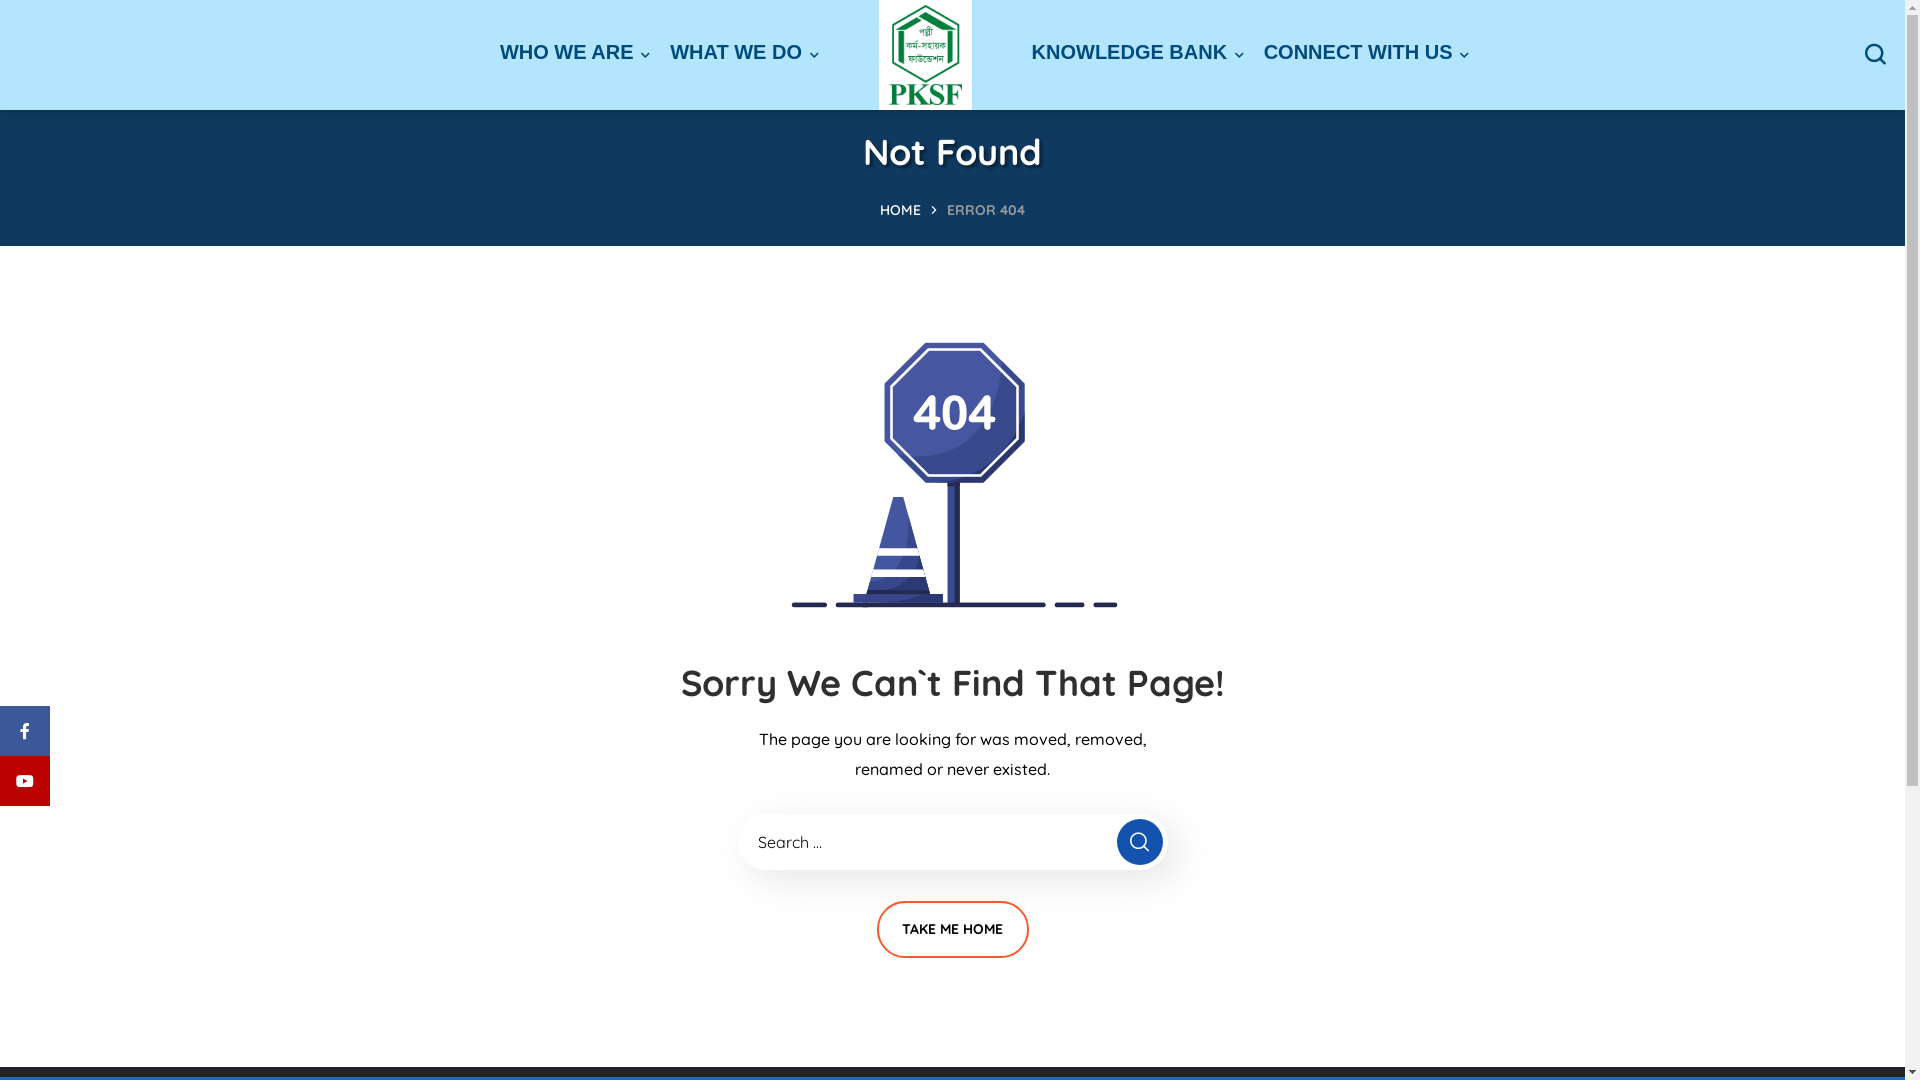 The image size is (1920, 1080). I want to click on Search, so click(1811, 179).